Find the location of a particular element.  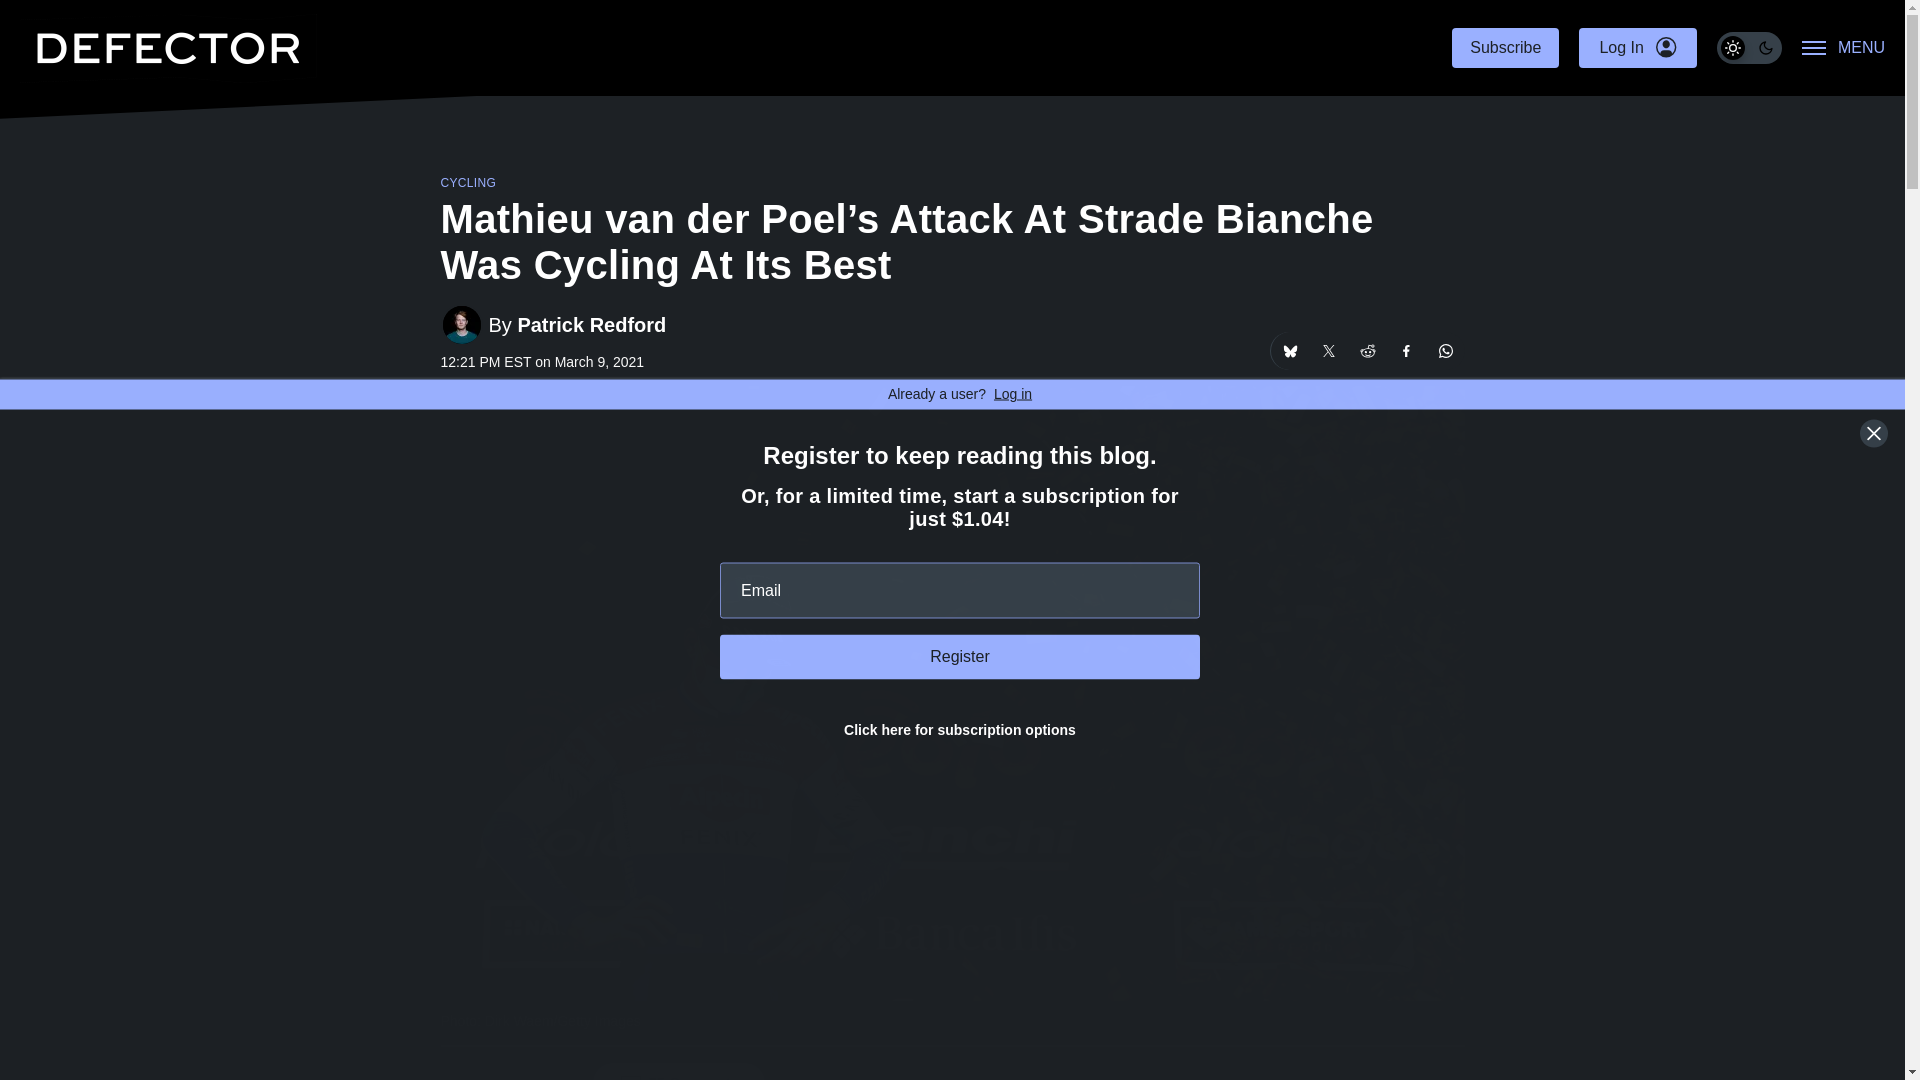

MENU is located at coordinates (1844, 48).